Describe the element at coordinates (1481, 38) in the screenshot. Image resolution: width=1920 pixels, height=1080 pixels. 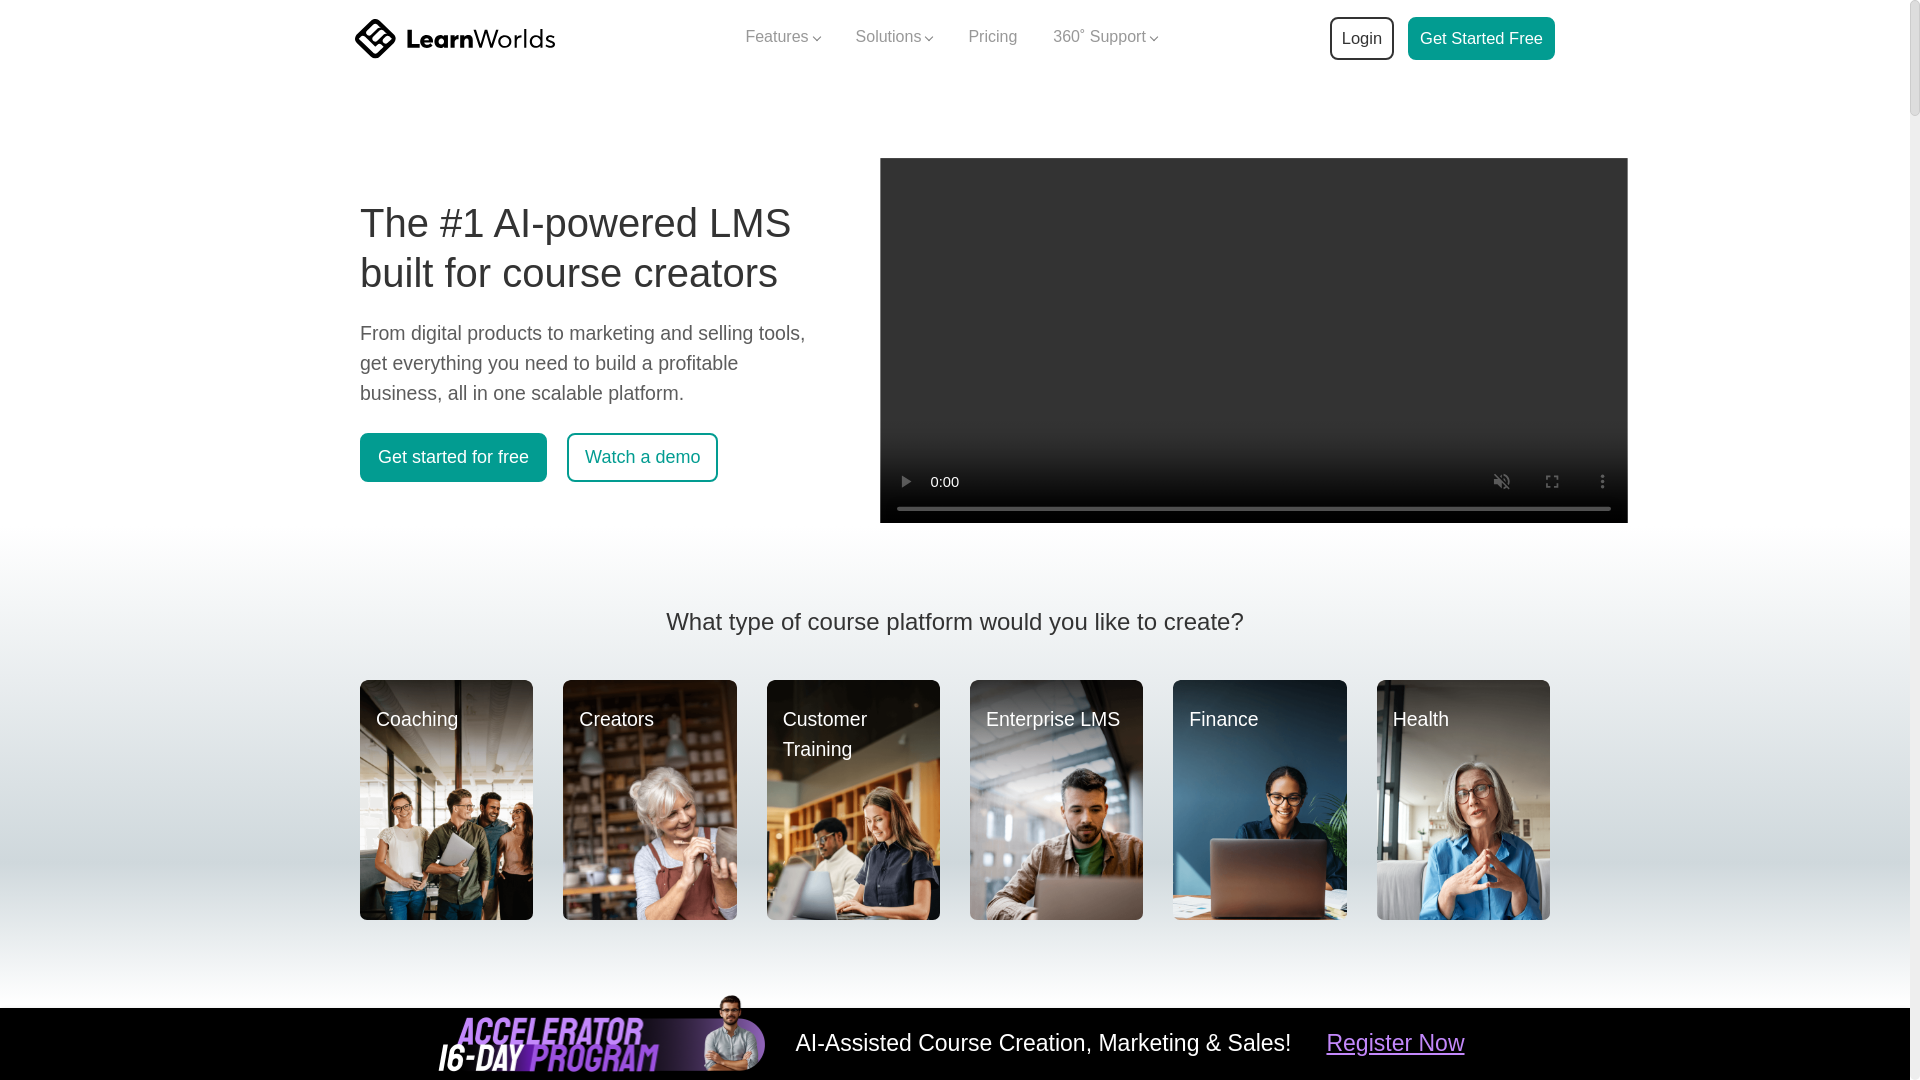
I see `Start your demo with LearnWorlds` at that location.